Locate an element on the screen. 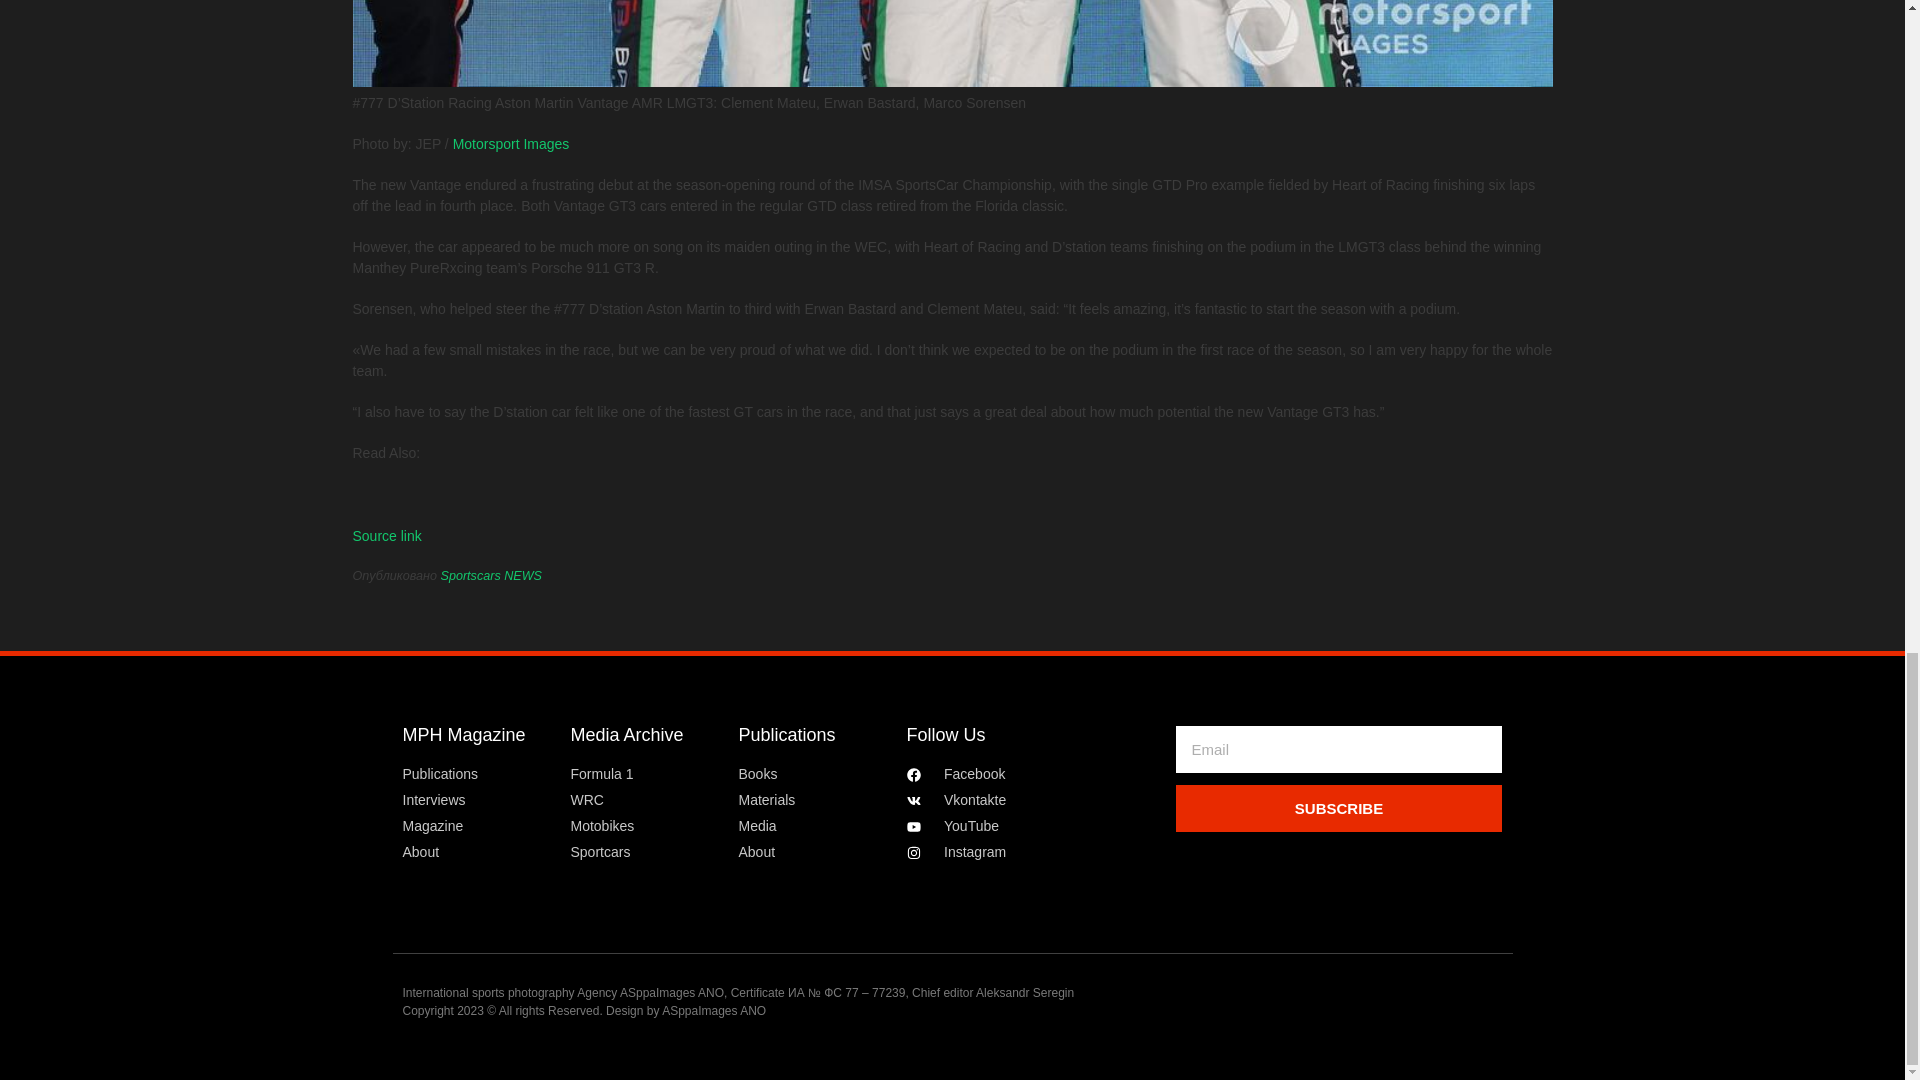 The image size is (1920, 1080). Materials is located at coordinates (811, 800).